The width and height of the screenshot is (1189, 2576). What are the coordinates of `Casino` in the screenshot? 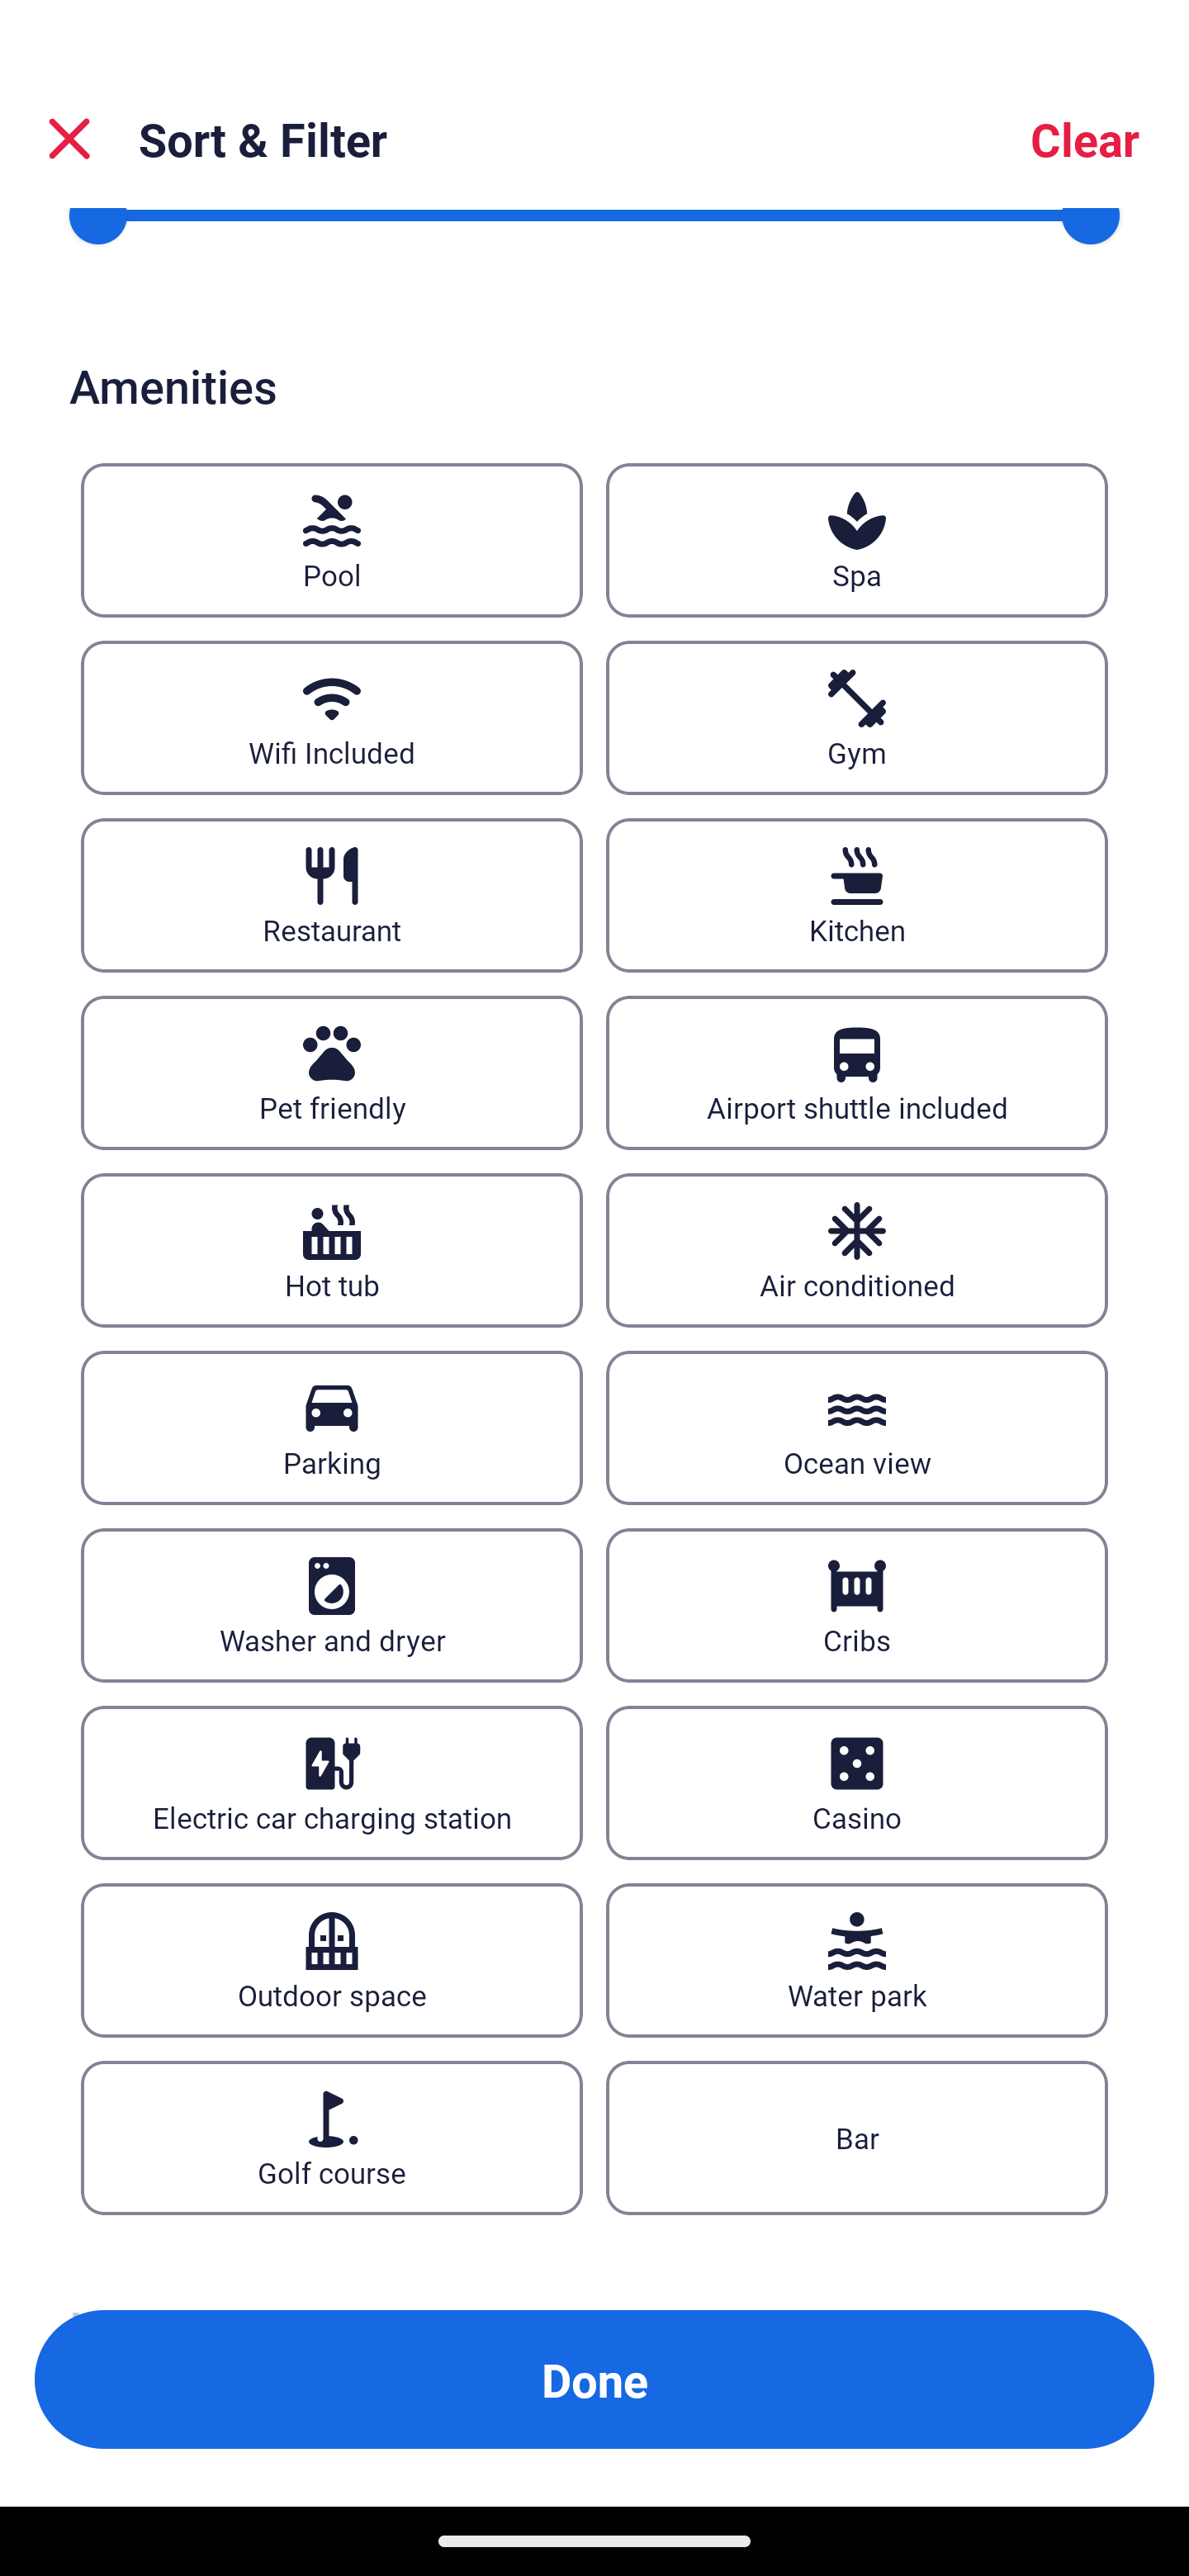 It's located at (857, 1782).